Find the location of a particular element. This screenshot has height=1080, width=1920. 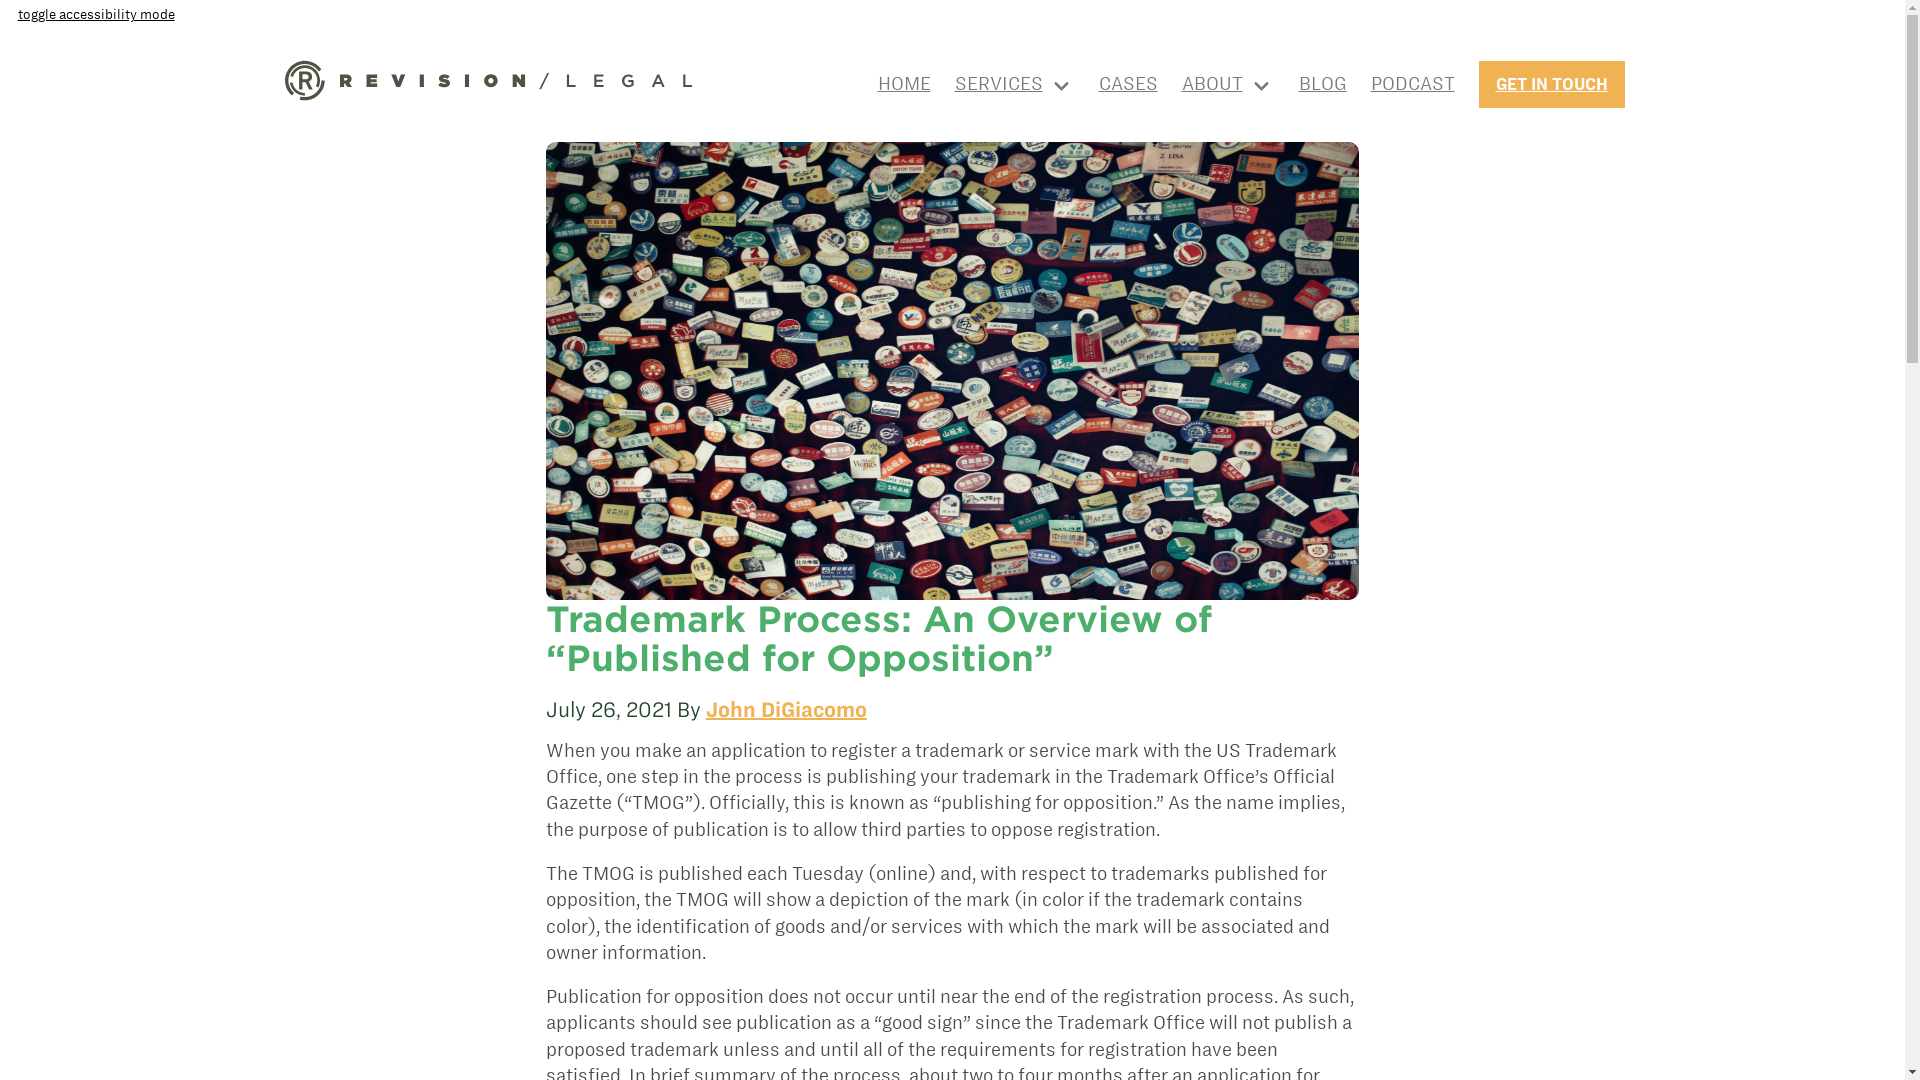

About is located at coordinates (1228, 83).